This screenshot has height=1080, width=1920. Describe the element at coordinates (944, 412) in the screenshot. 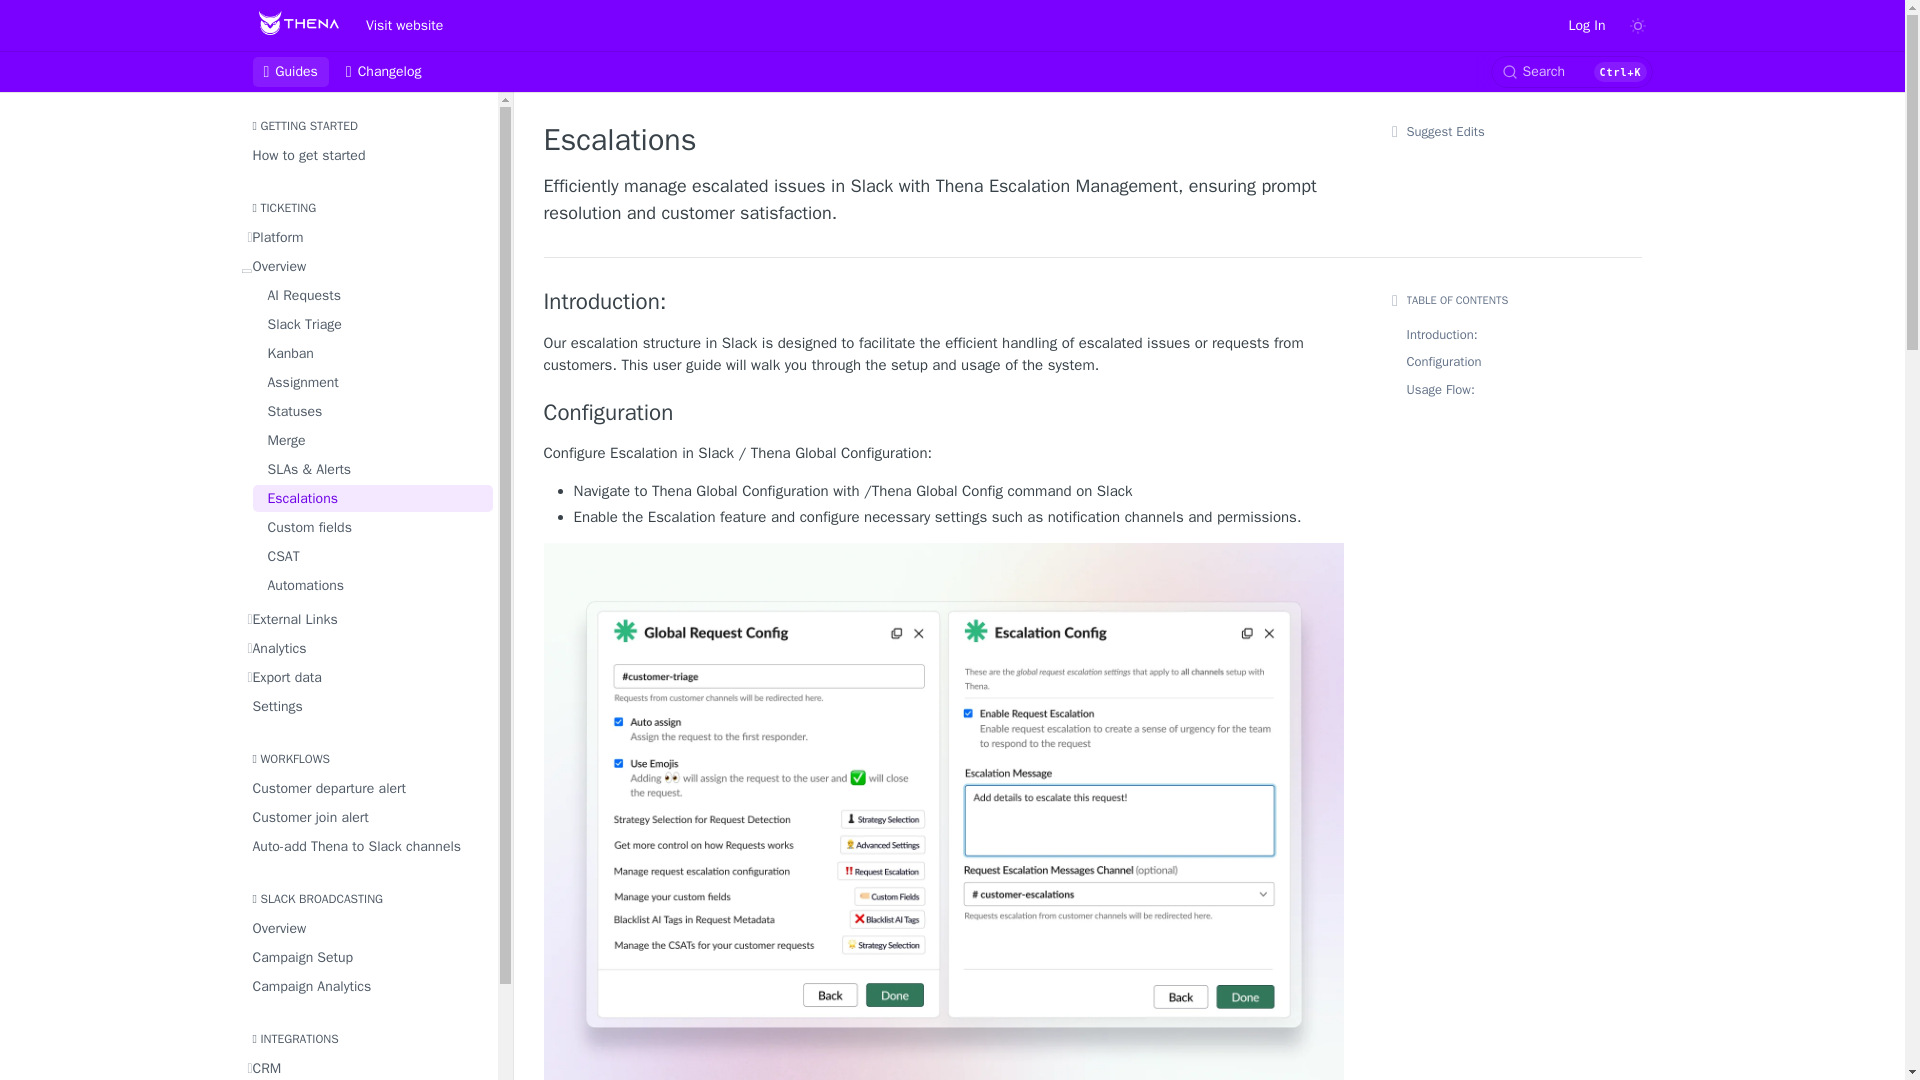

I see `Configuration` at that location.